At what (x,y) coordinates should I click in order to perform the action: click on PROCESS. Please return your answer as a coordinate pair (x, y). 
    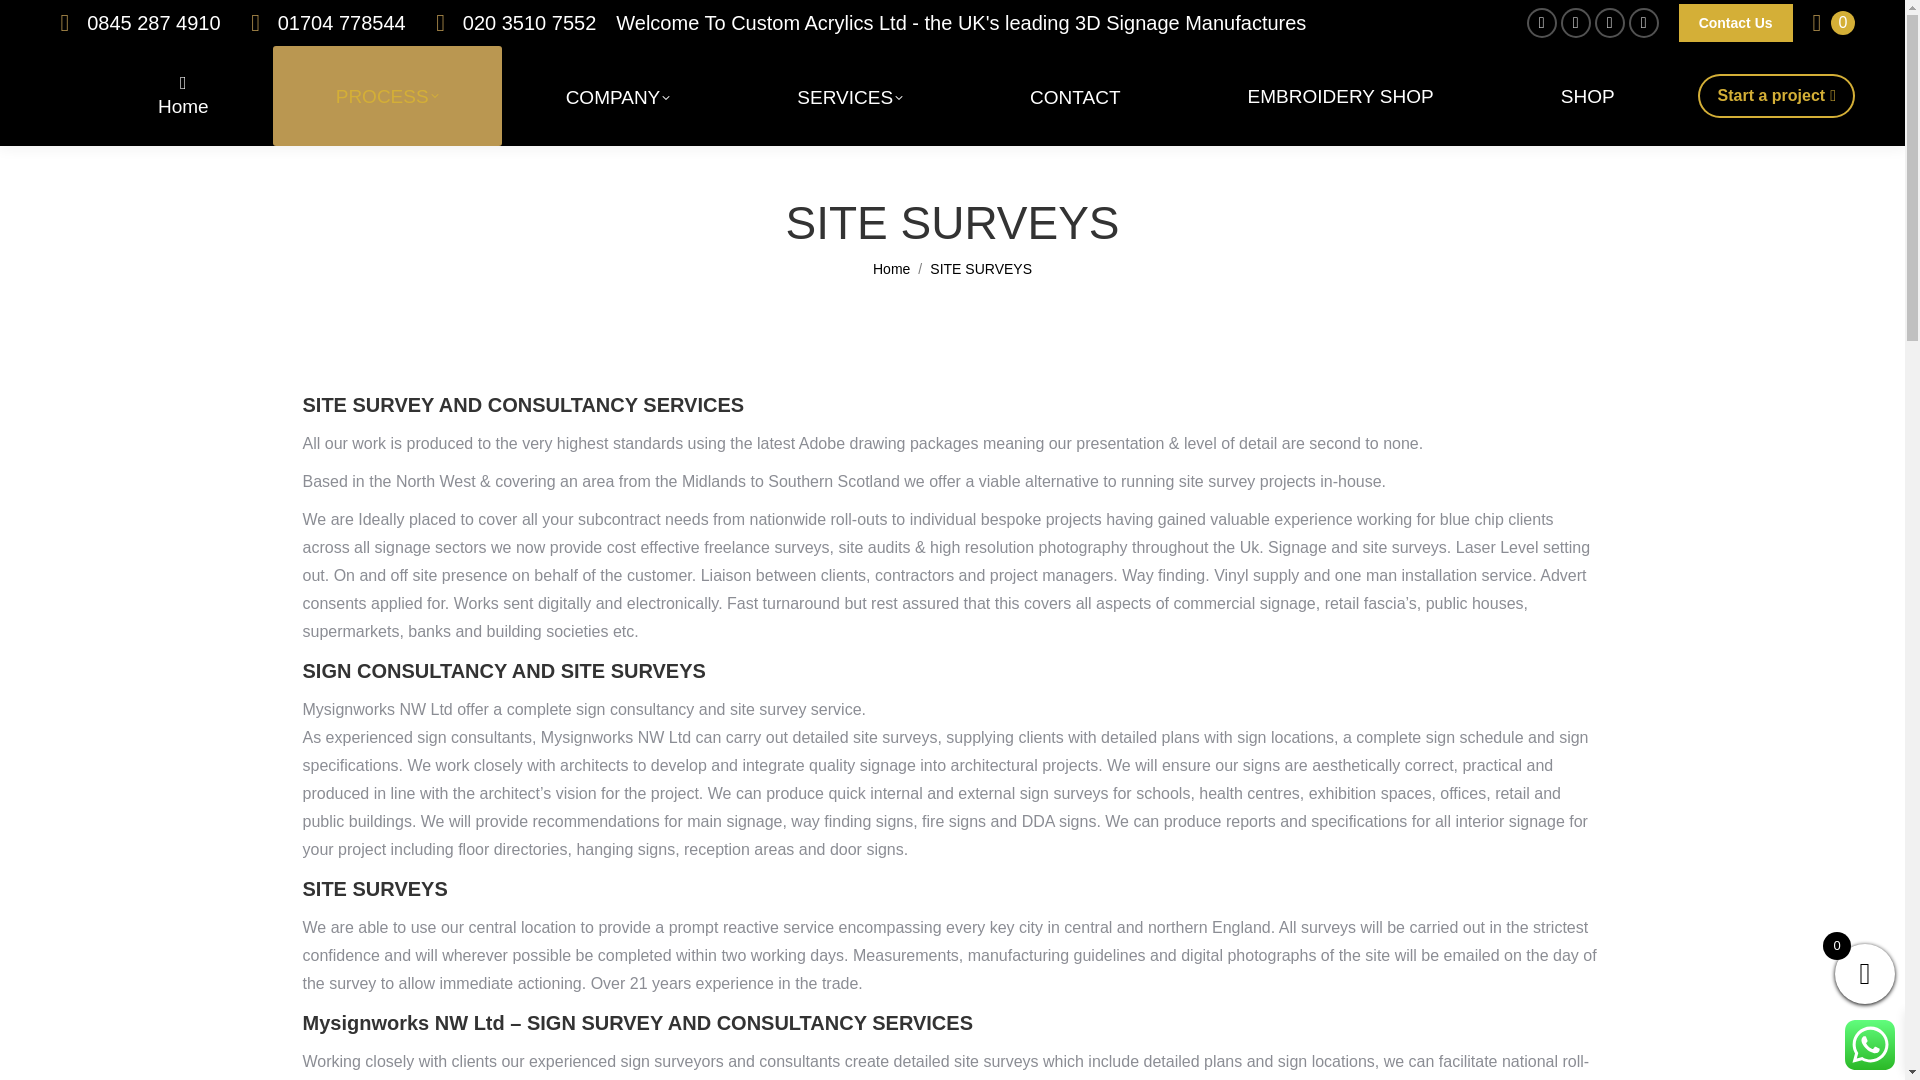
    Looking at the image, I should click on (386, 96).